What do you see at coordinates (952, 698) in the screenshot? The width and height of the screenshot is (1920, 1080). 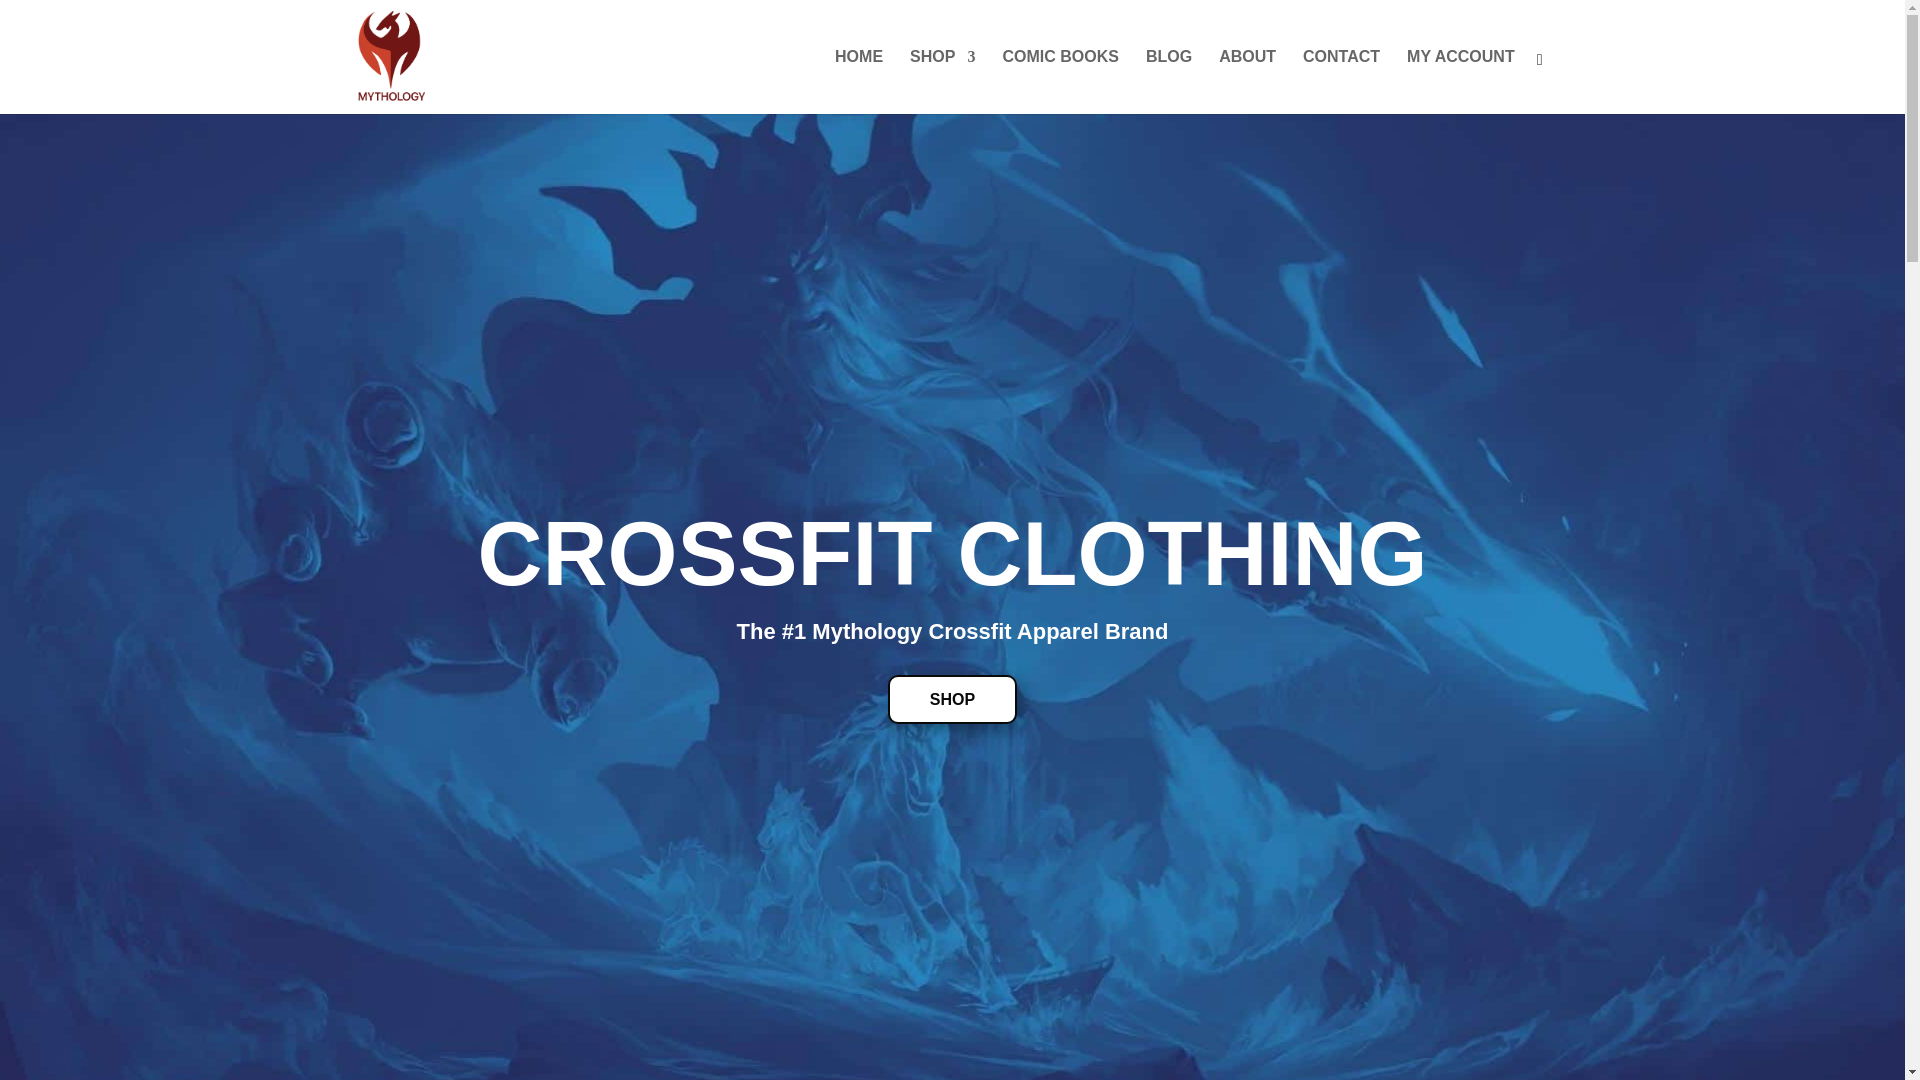 I see `SHOP` at bounding box center [952, 698].